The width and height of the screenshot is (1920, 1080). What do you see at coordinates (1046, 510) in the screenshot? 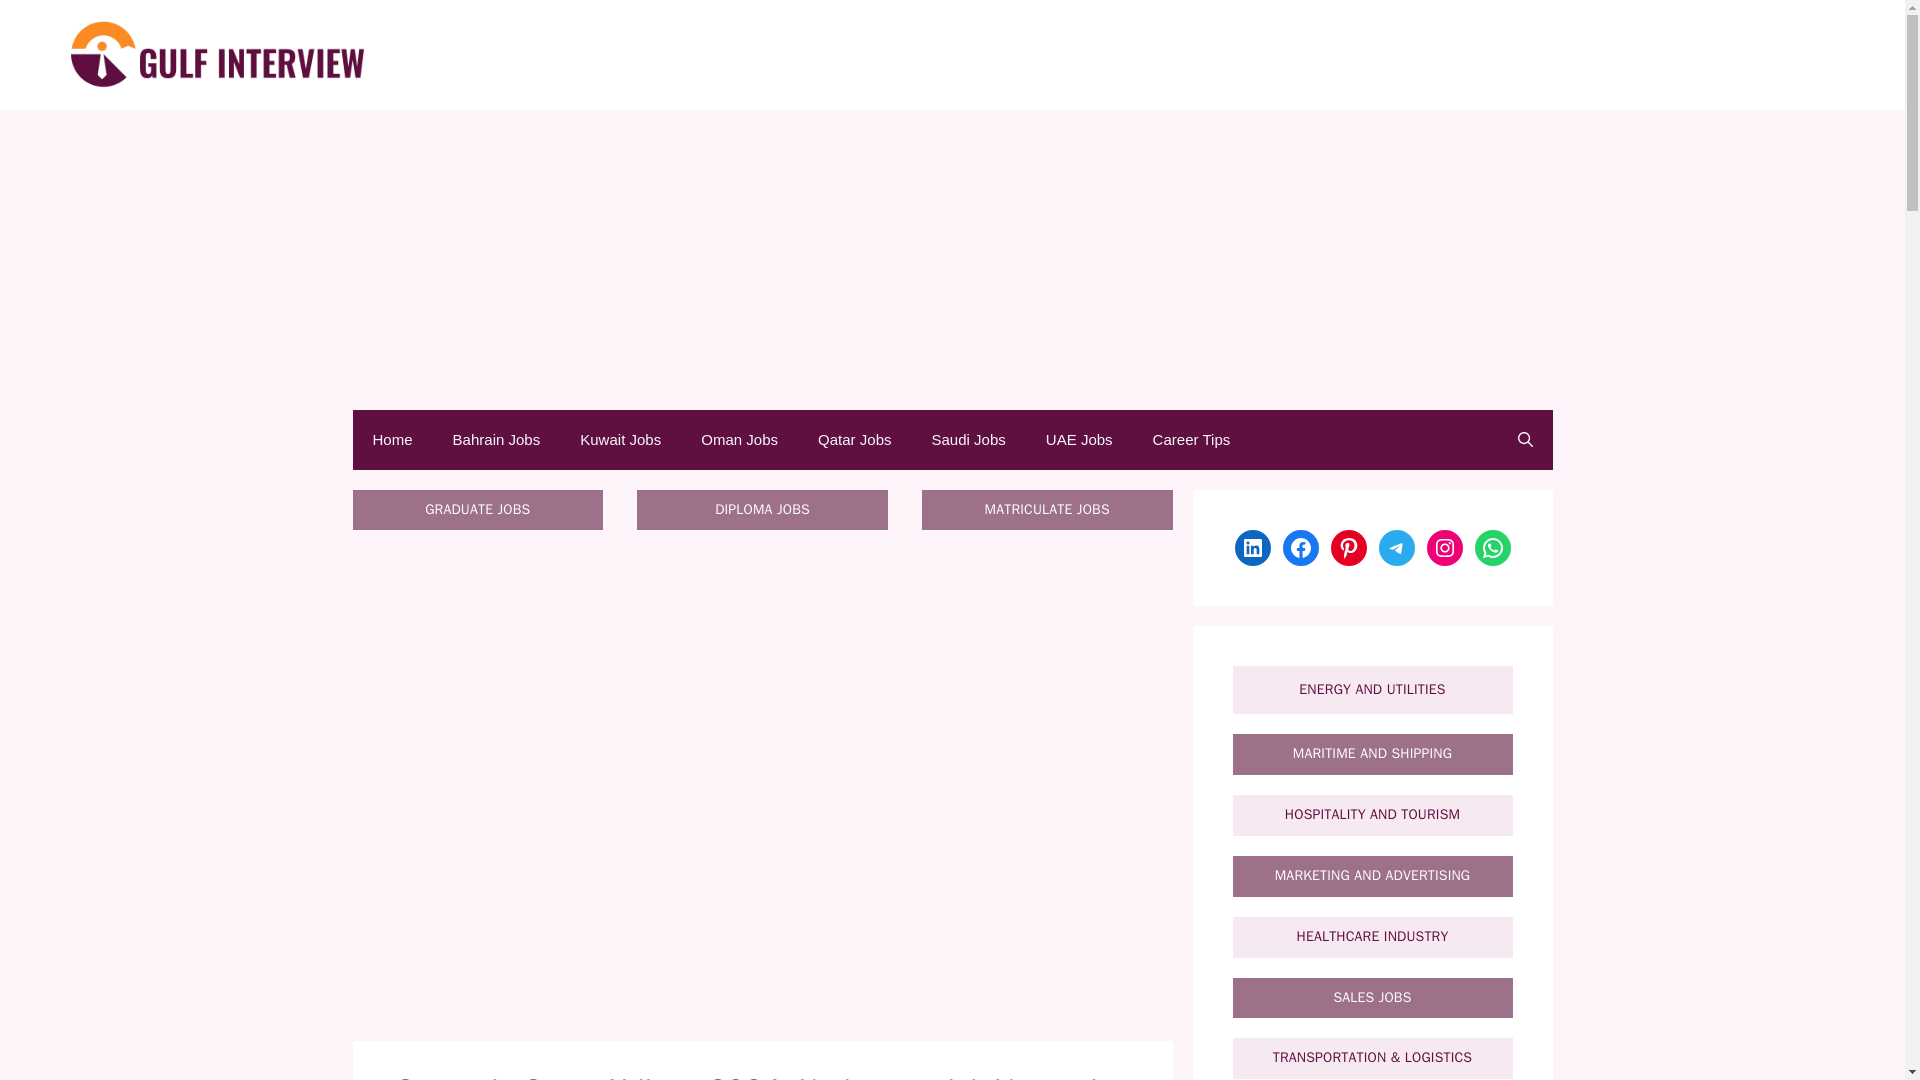
I see `MATRICULATE JOBS` at bounding box center [1046, 510].